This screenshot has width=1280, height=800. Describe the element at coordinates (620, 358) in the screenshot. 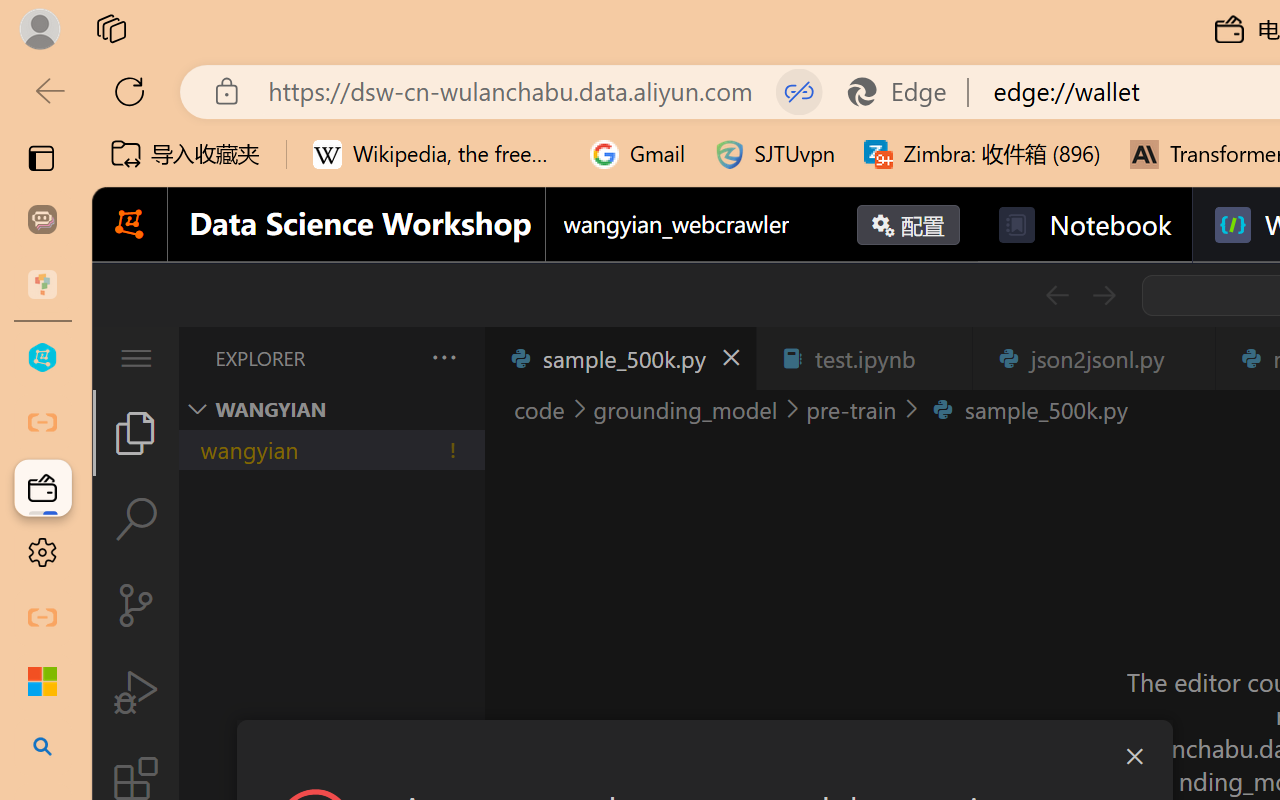

I see `sample_500k.py` at that location.